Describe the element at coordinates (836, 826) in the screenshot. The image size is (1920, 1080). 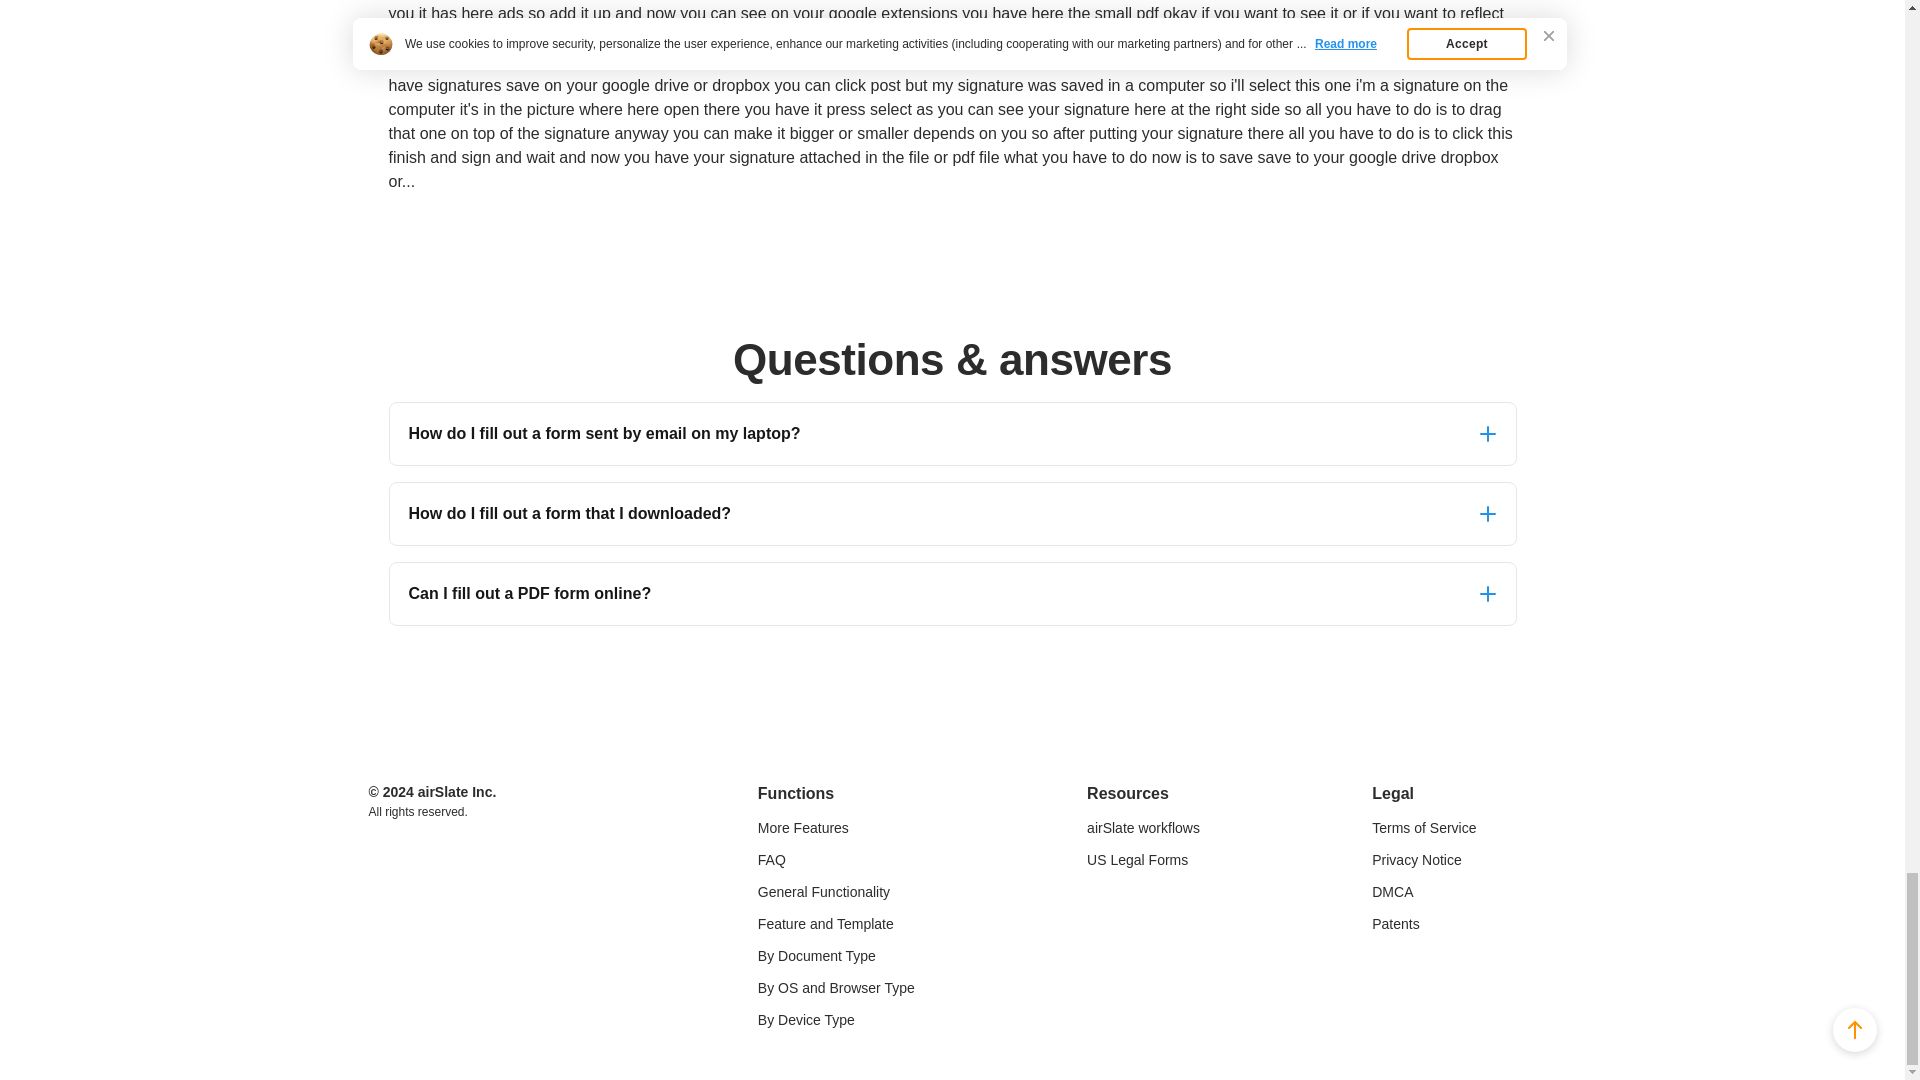
I see `More Features` at that location.